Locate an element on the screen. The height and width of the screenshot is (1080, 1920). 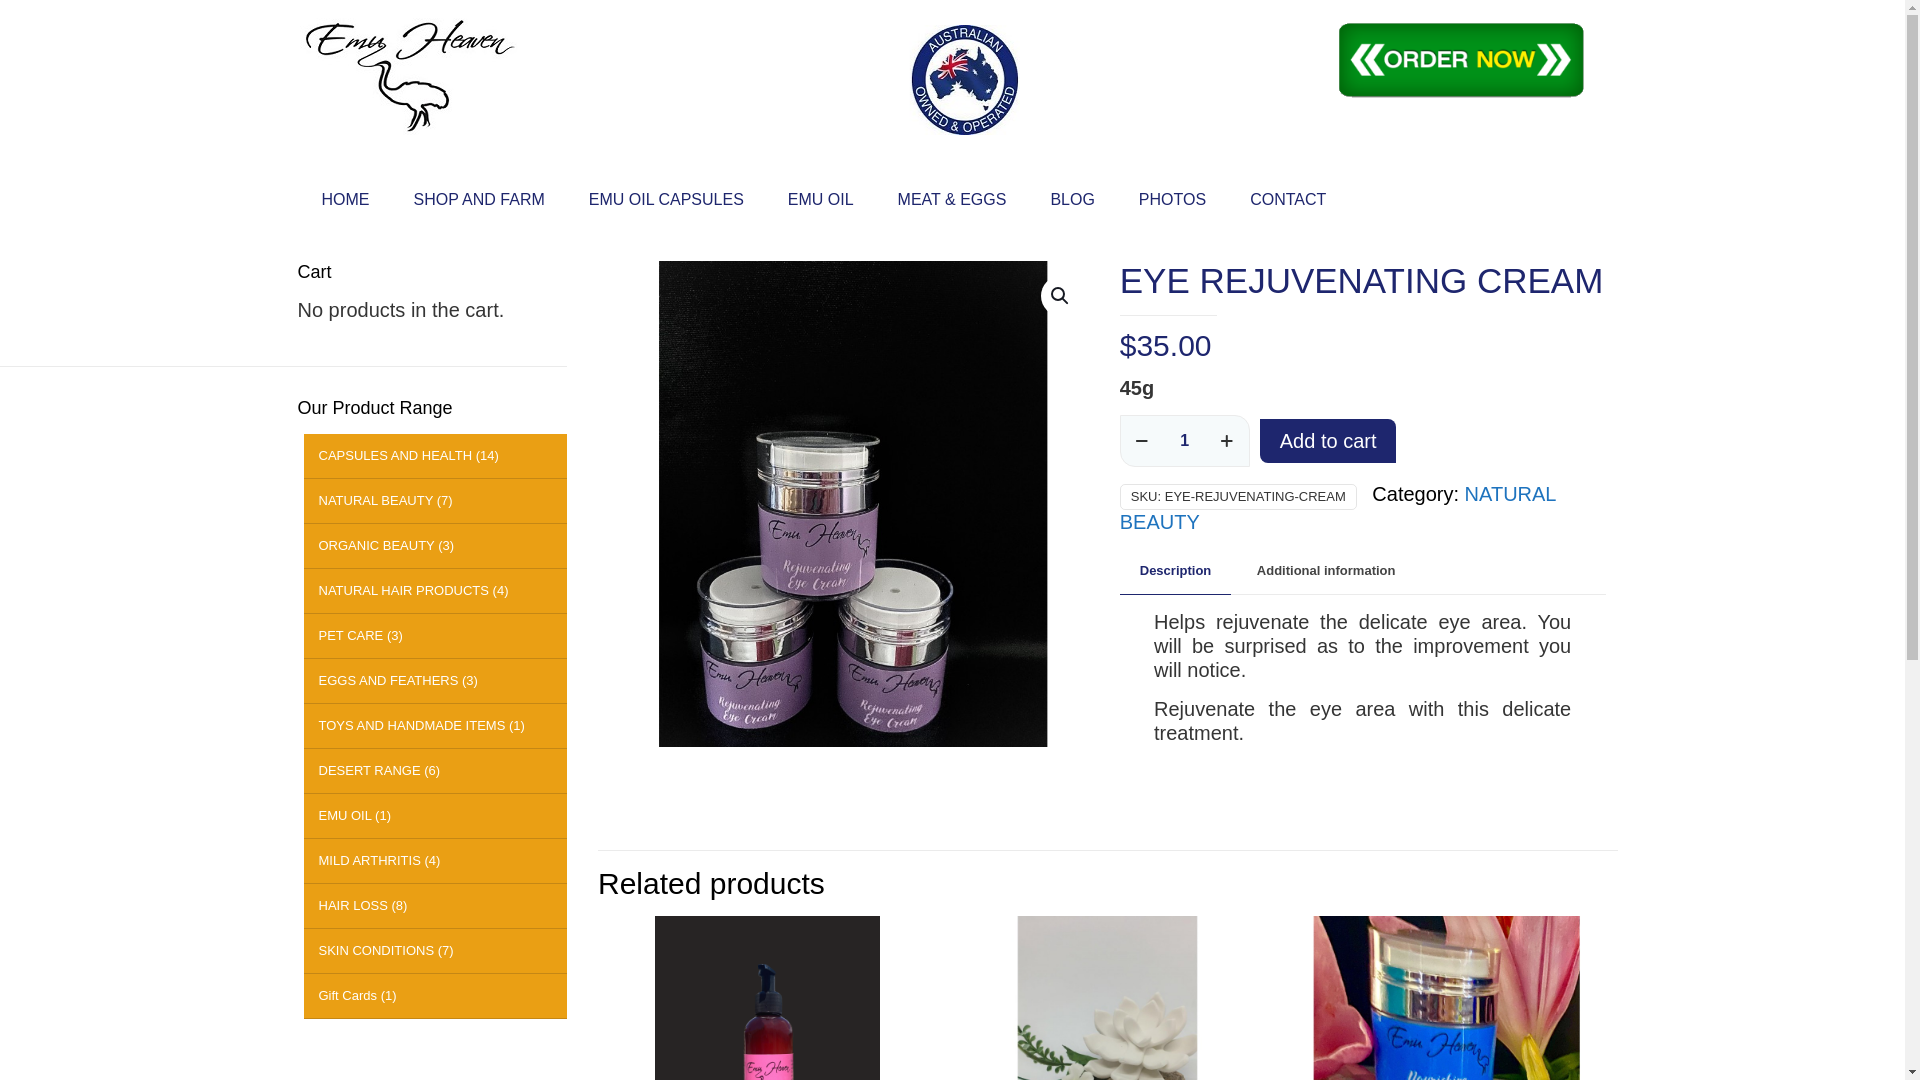
EMU OIL is located at coordinates (821, 200).